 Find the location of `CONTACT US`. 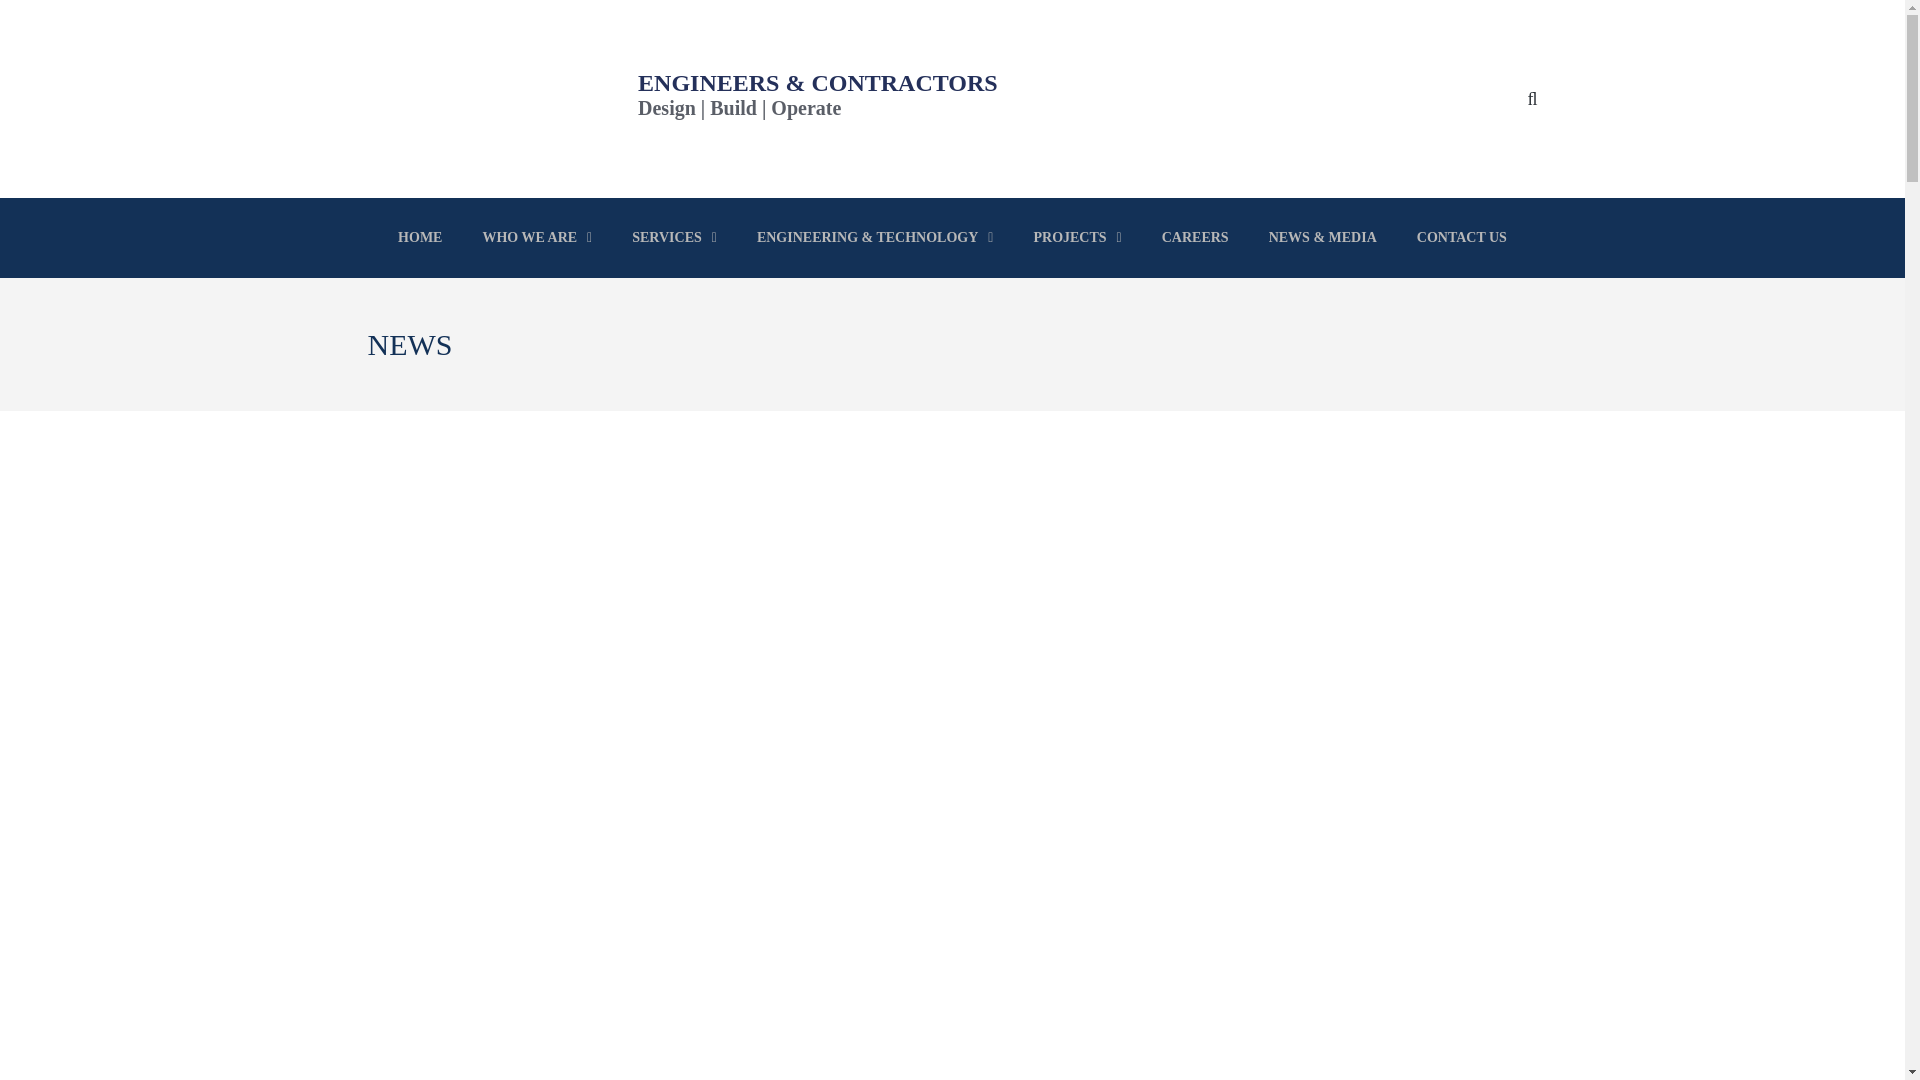

CONTACT US is located at coordinates (1462, 237).